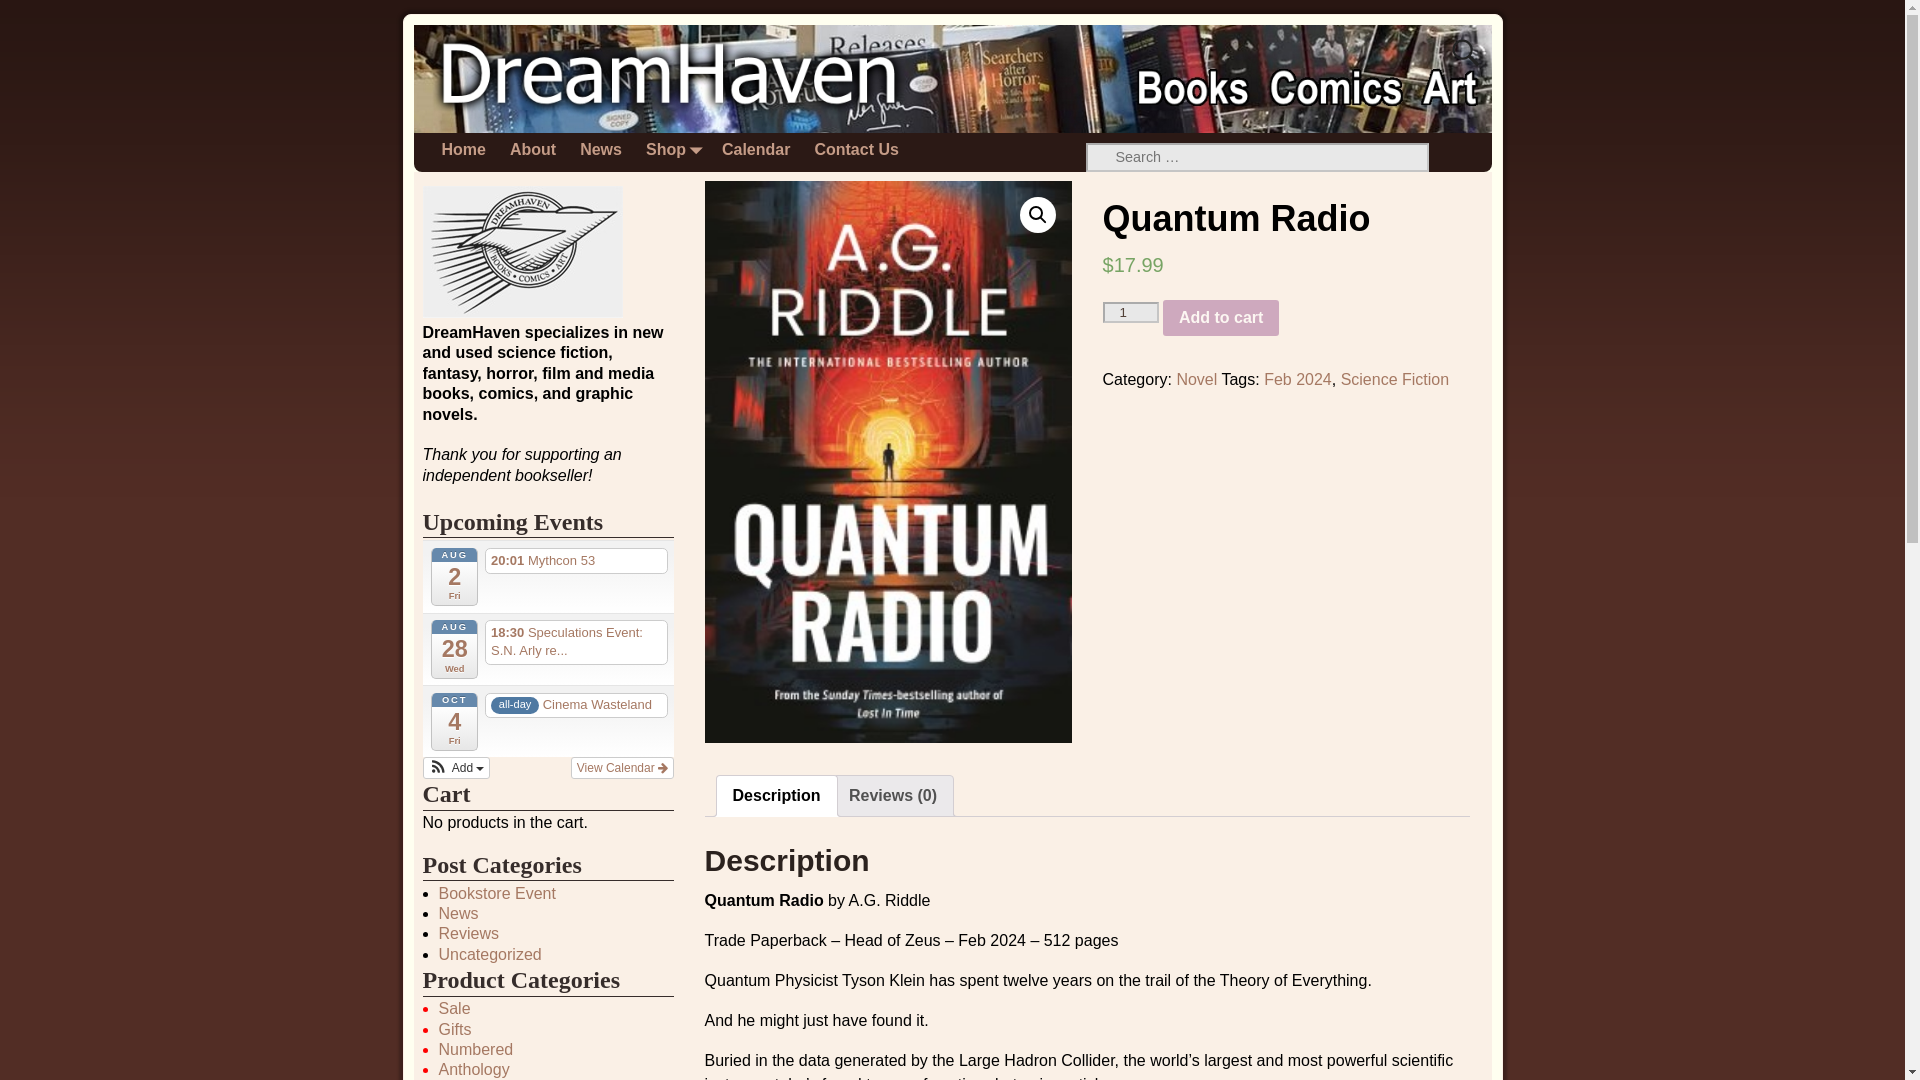 This screenshot has width=1920, height=1080. What do you see at coordinates (1220, 318) in the screenshot?
I see `Add to cart` at bounding box center [1220, 318].